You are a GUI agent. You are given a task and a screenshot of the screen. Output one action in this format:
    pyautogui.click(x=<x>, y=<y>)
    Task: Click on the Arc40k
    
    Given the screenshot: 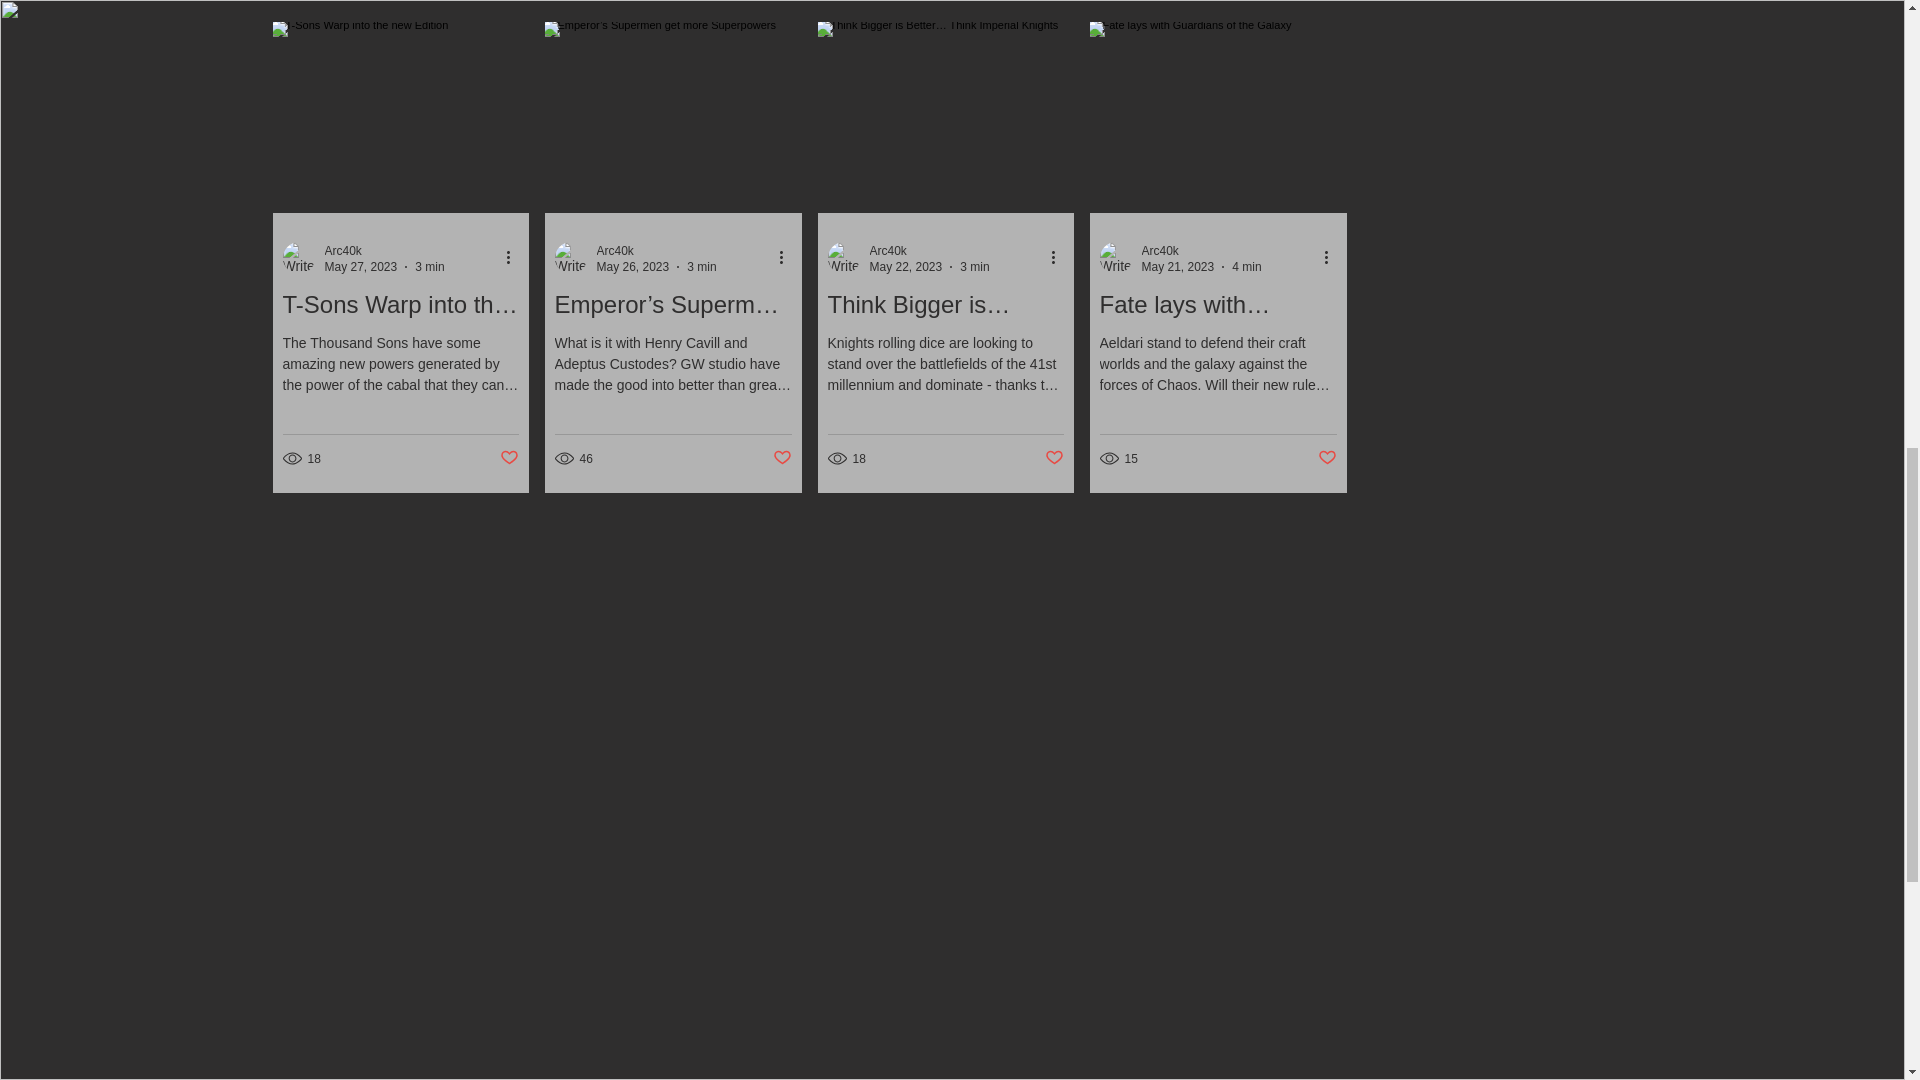 What is the action you would take?
    pyautogui.click(x=342, y=251)
    